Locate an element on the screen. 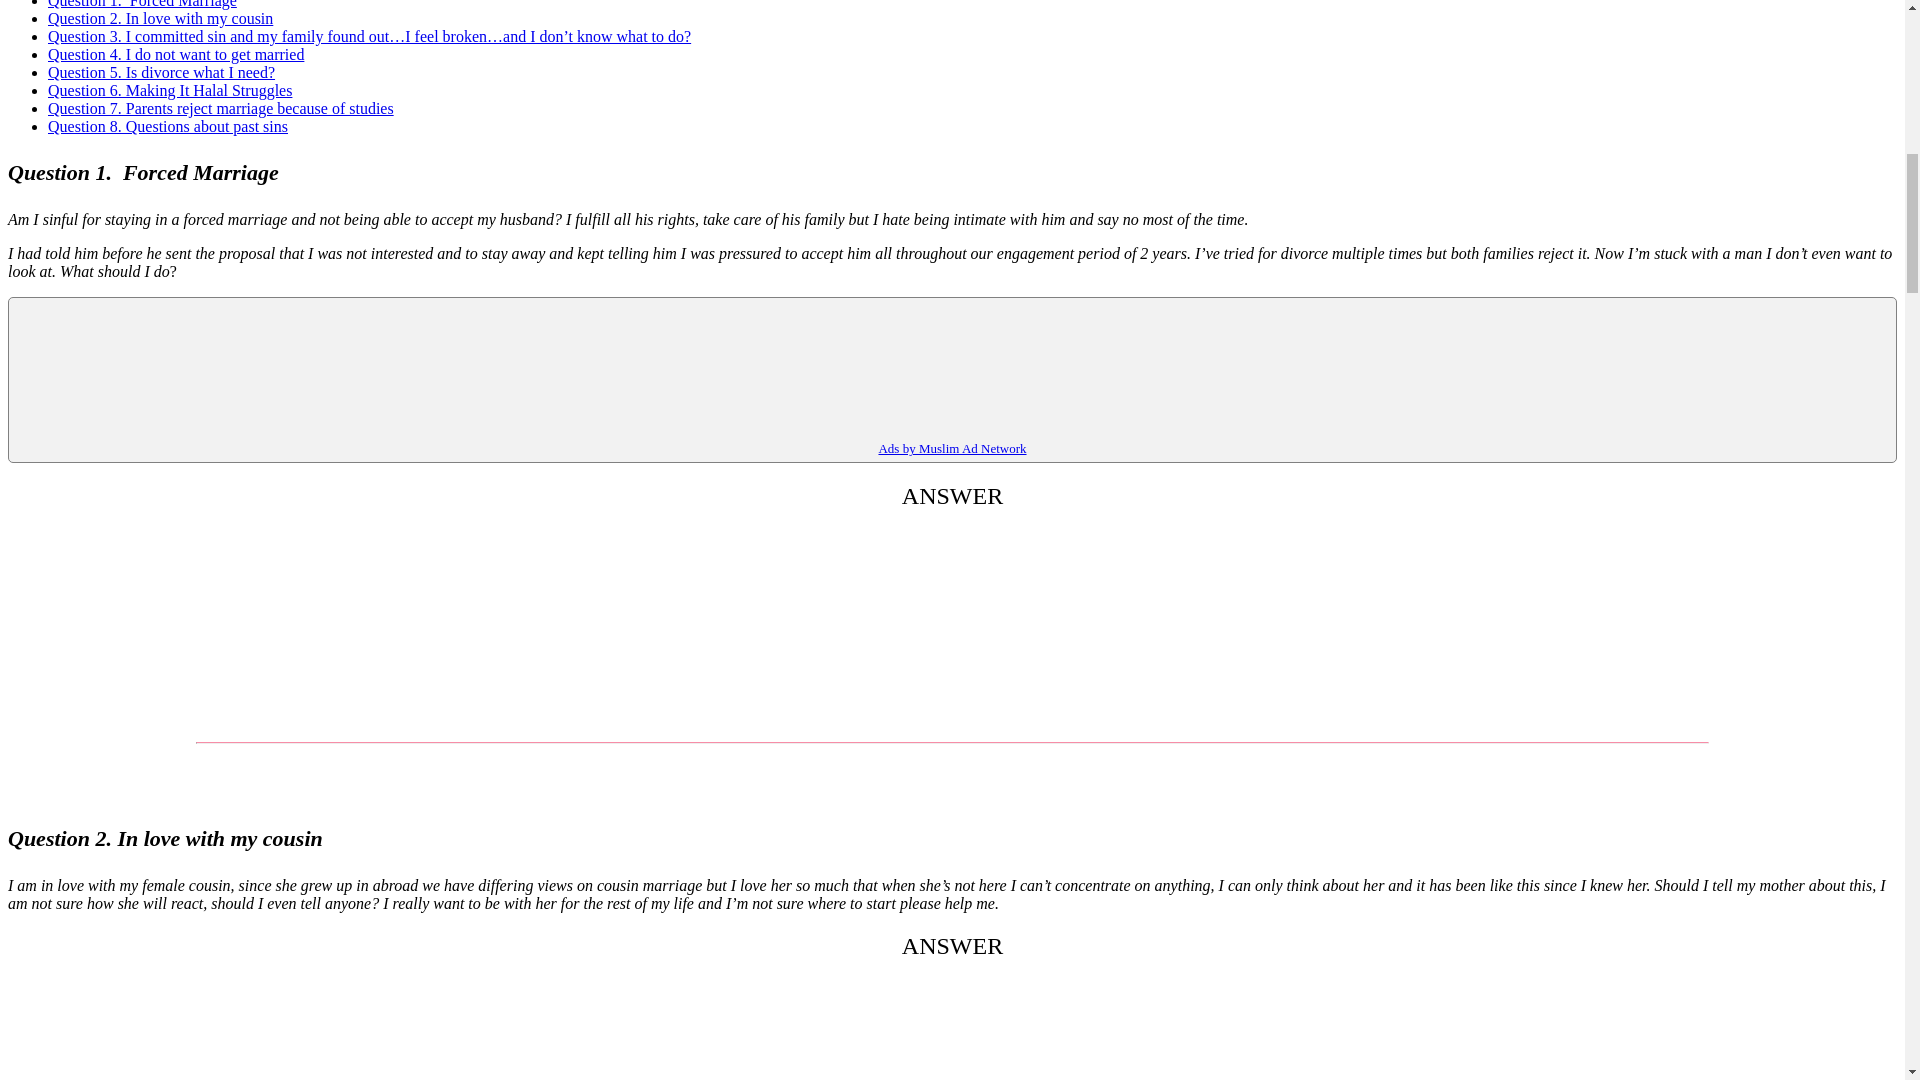  Advertise and Market to Muslims is located at coordinates (951, 448).